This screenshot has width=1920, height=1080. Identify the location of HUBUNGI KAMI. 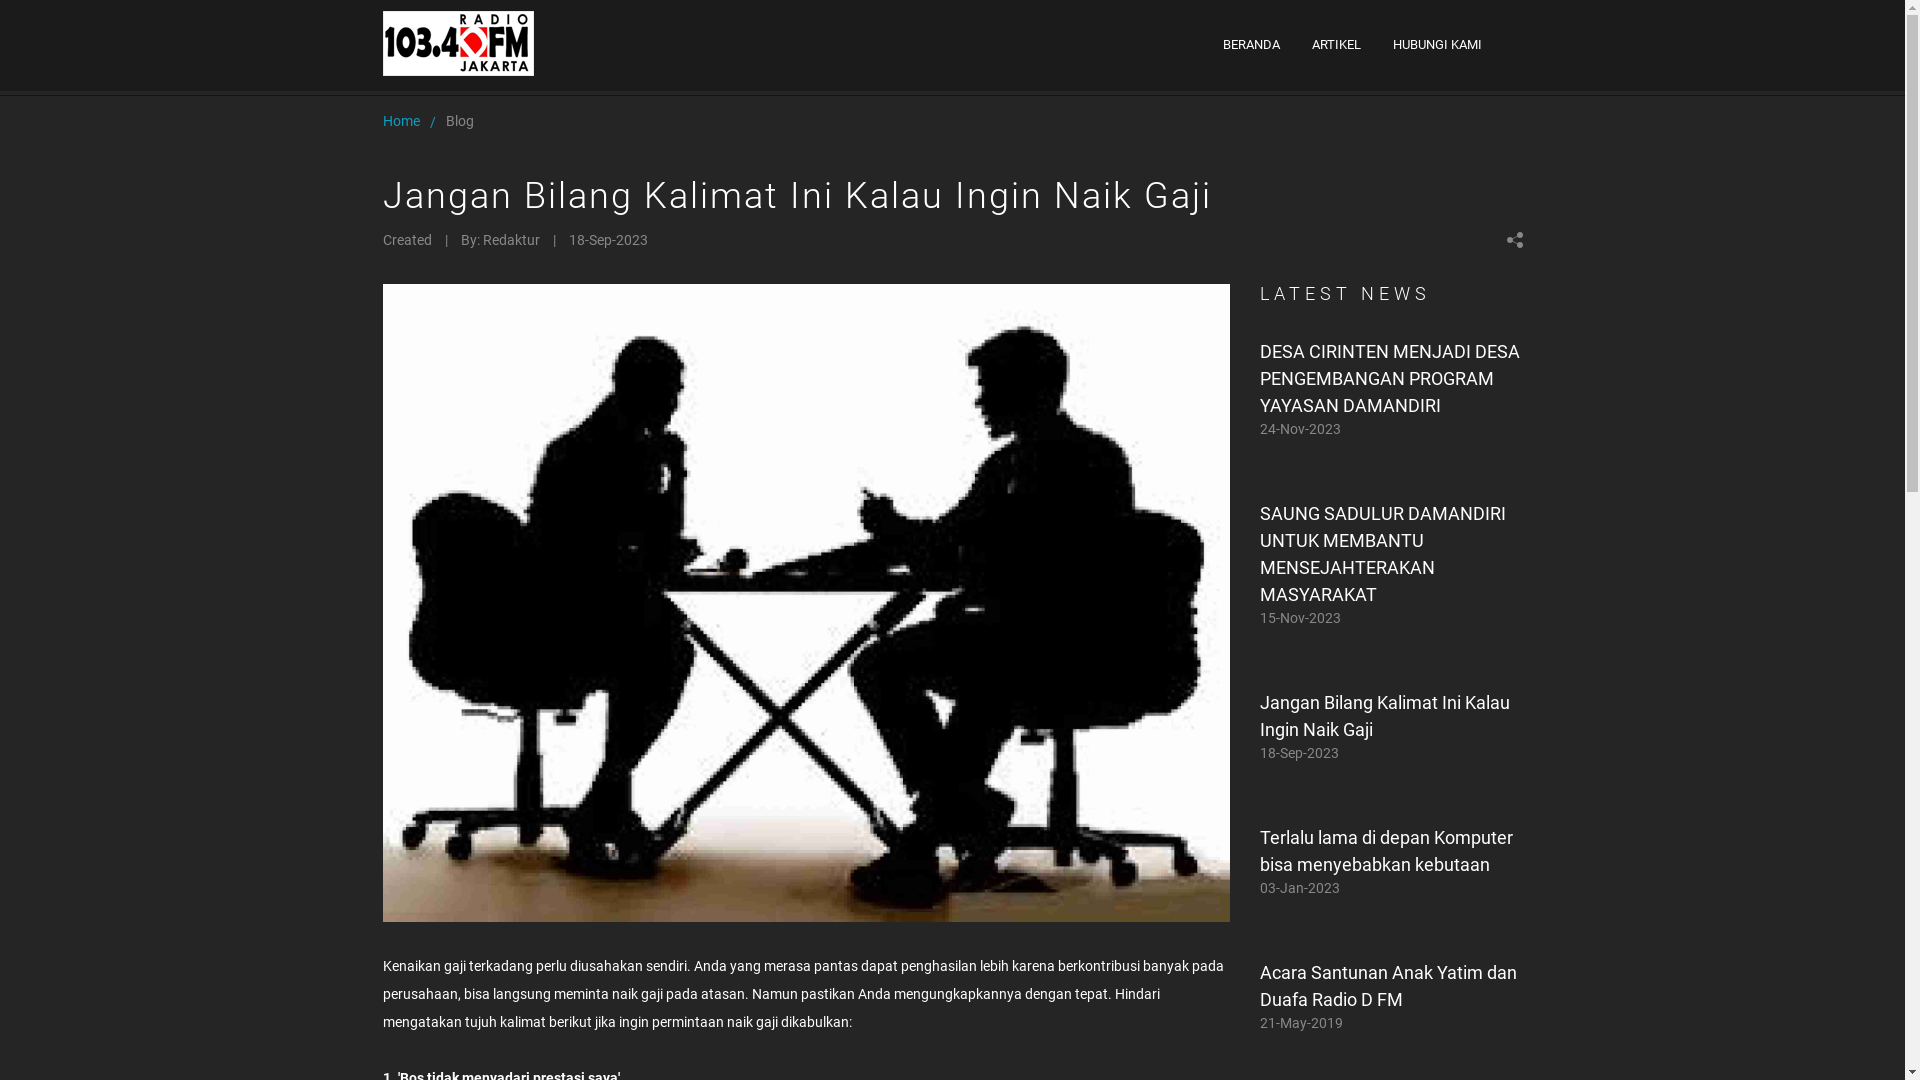
(1438, 45).